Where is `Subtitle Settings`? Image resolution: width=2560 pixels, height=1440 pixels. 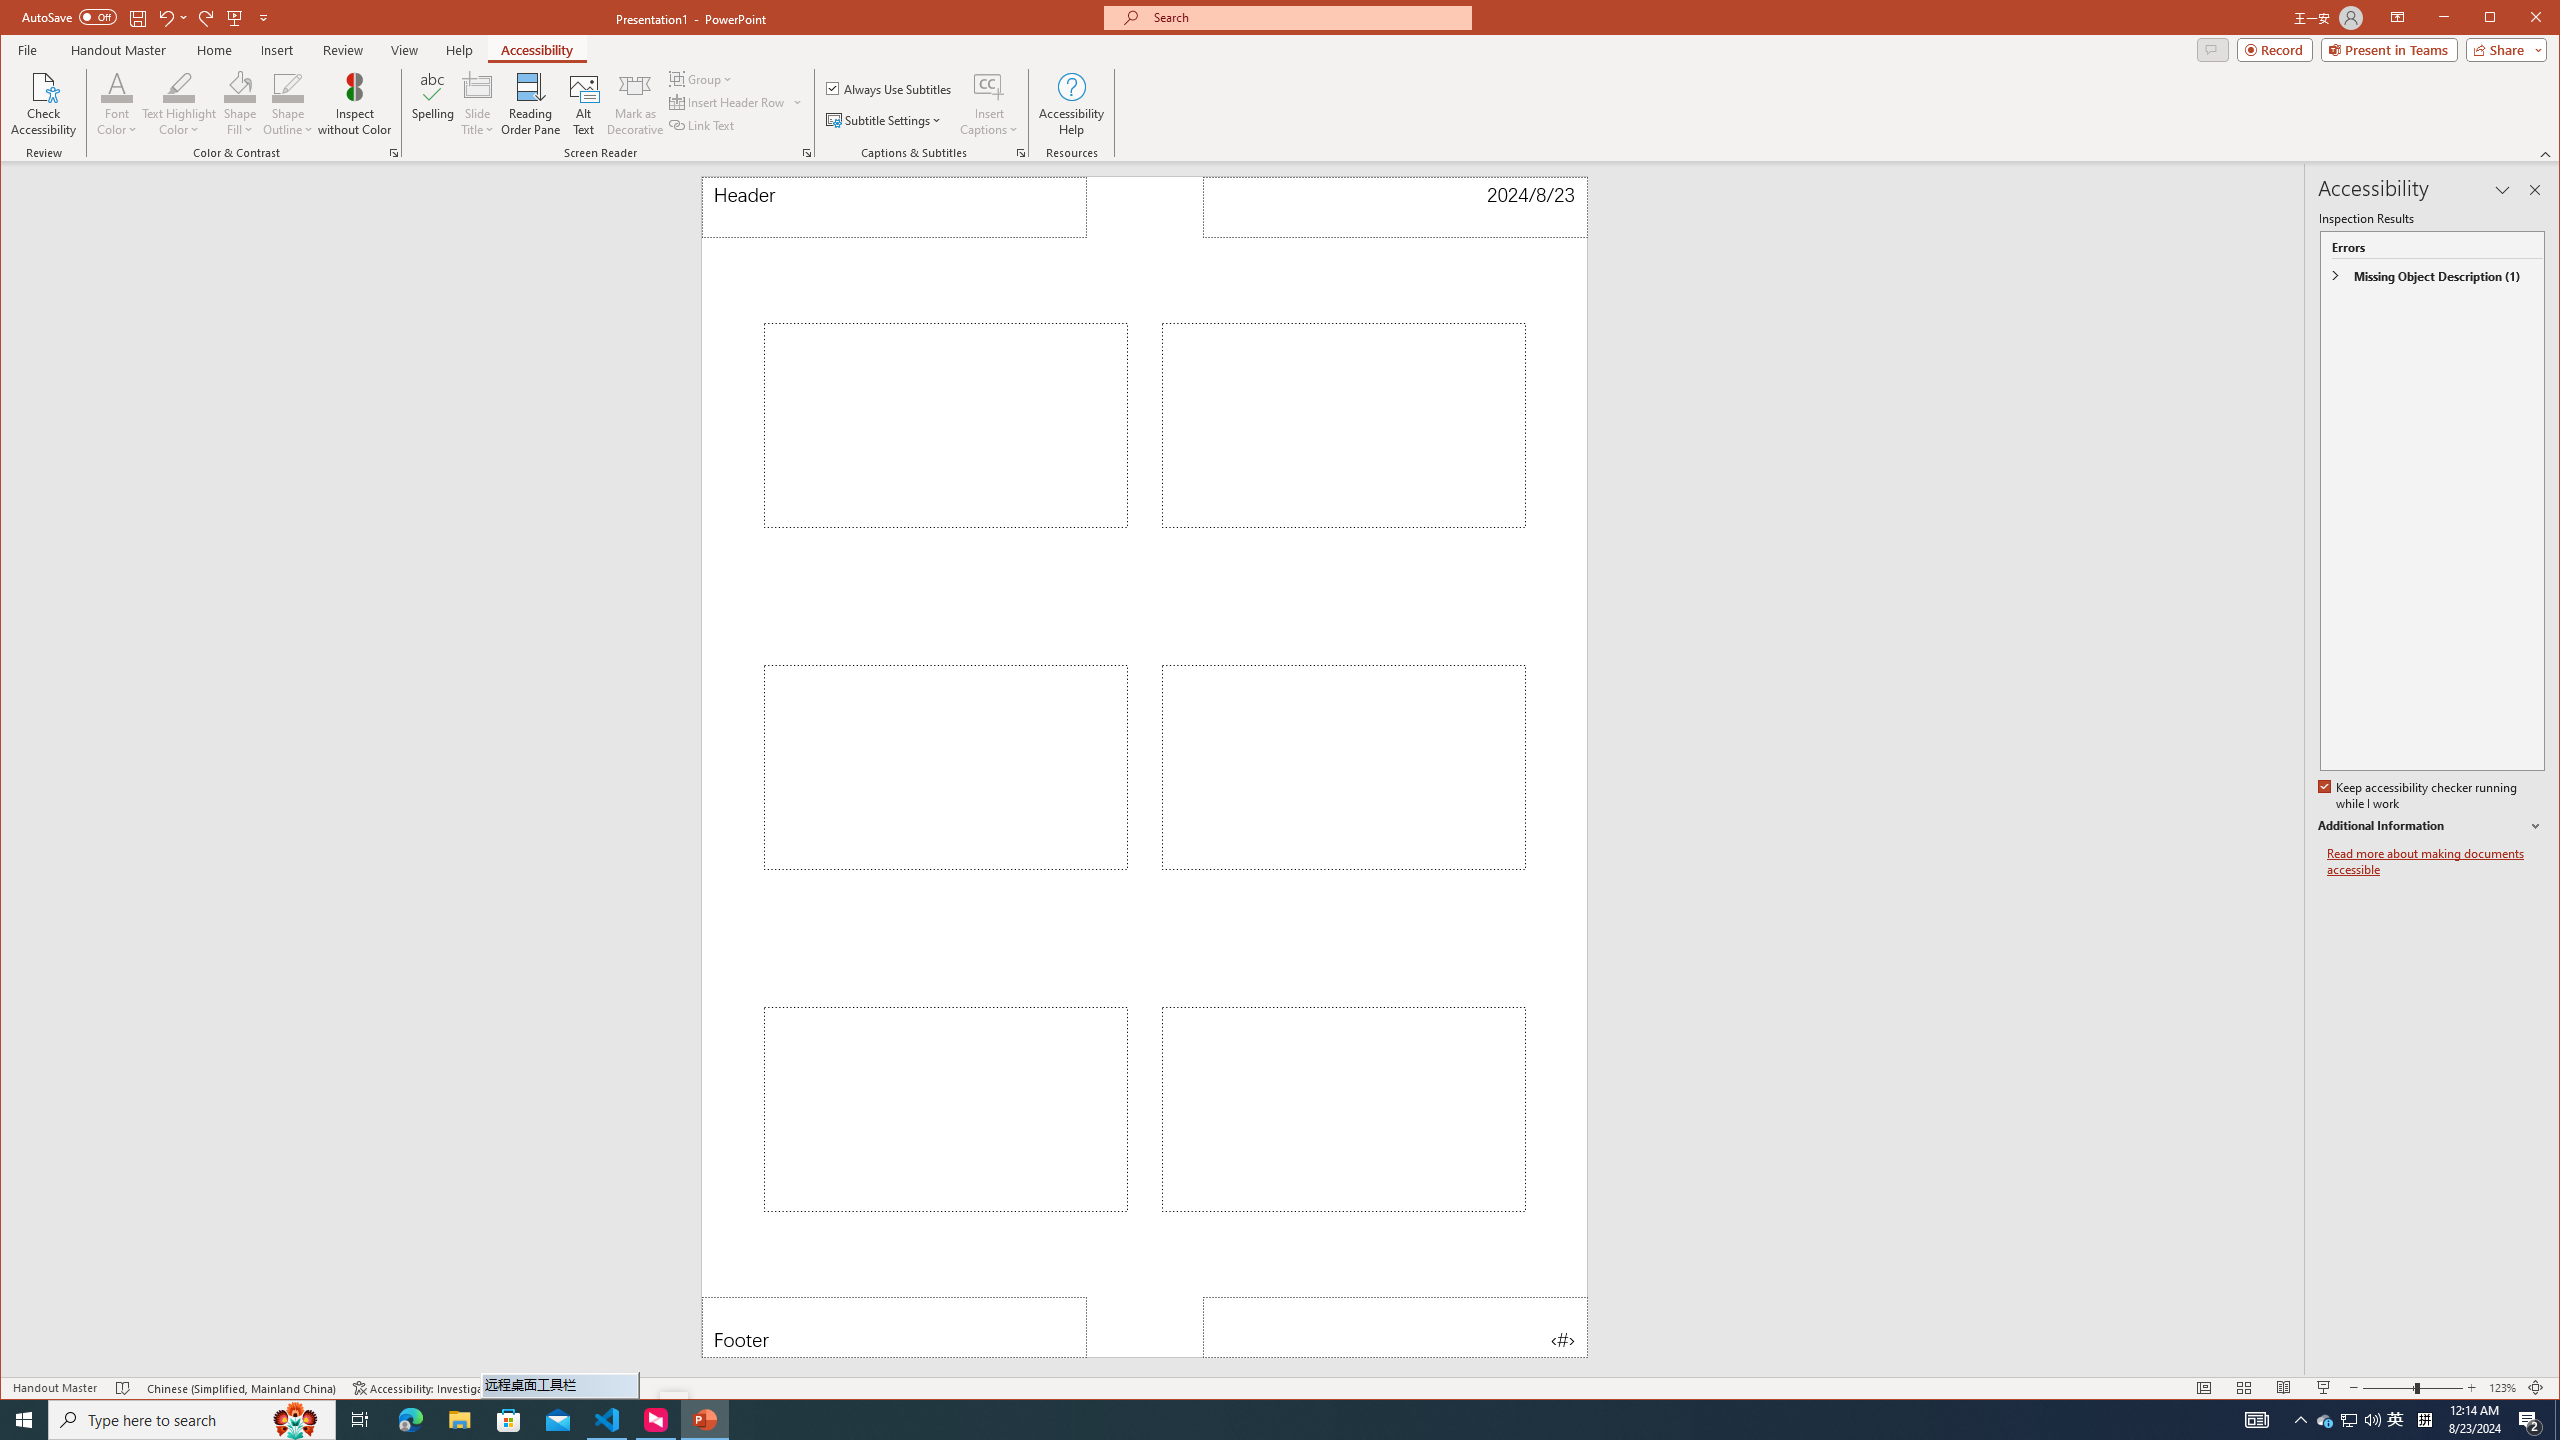 Subtitle Settings is located at coordinates (180, 104).